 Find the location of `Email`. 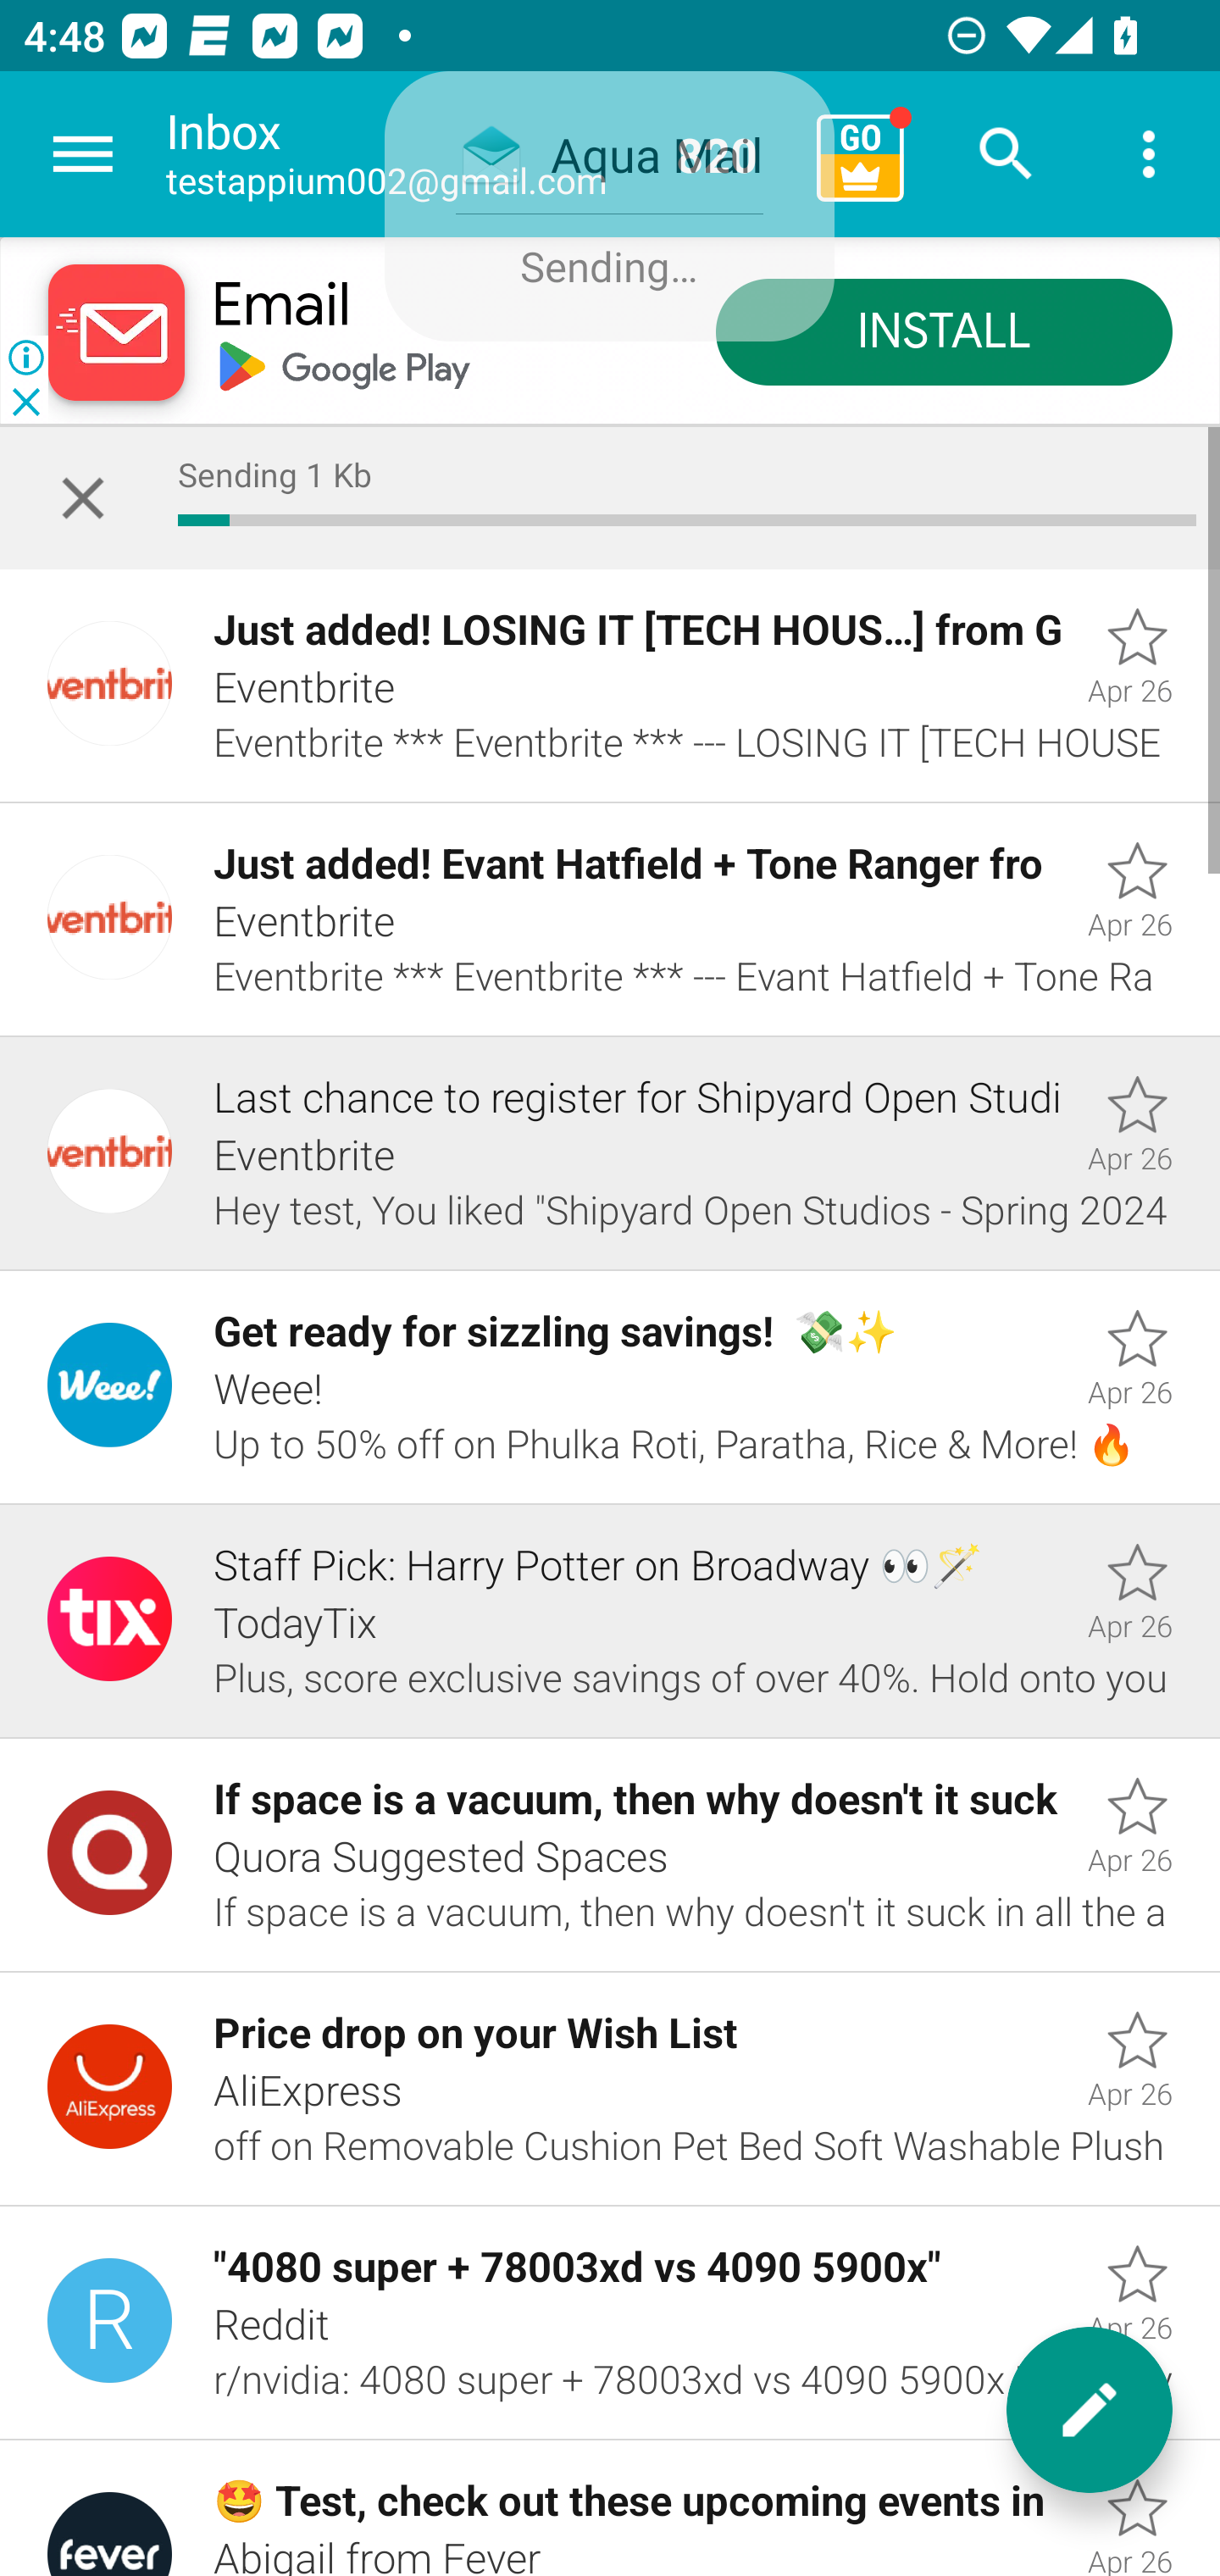

Email is located at coordinates (281, 307).